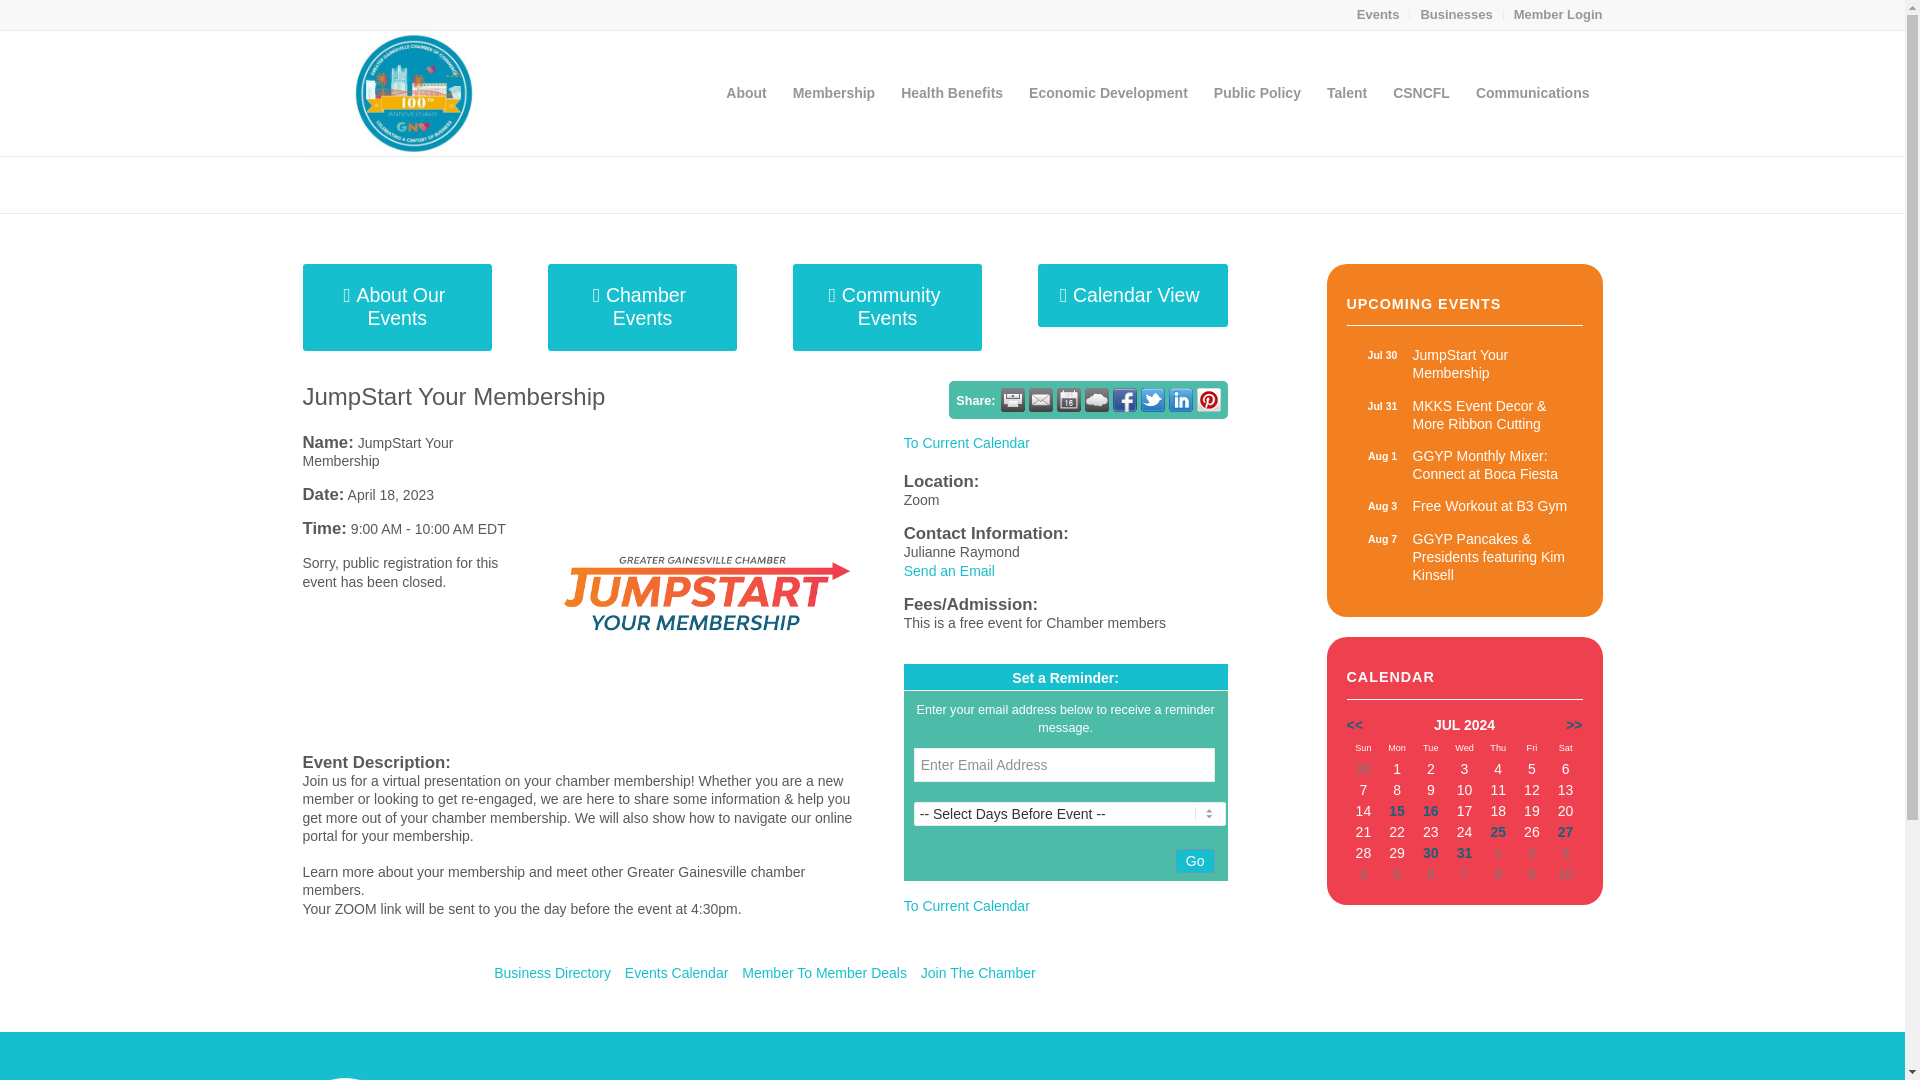  Describe the element at coordinates (1456, 14) in the screenshot. I see `Health Benefits` at that location.